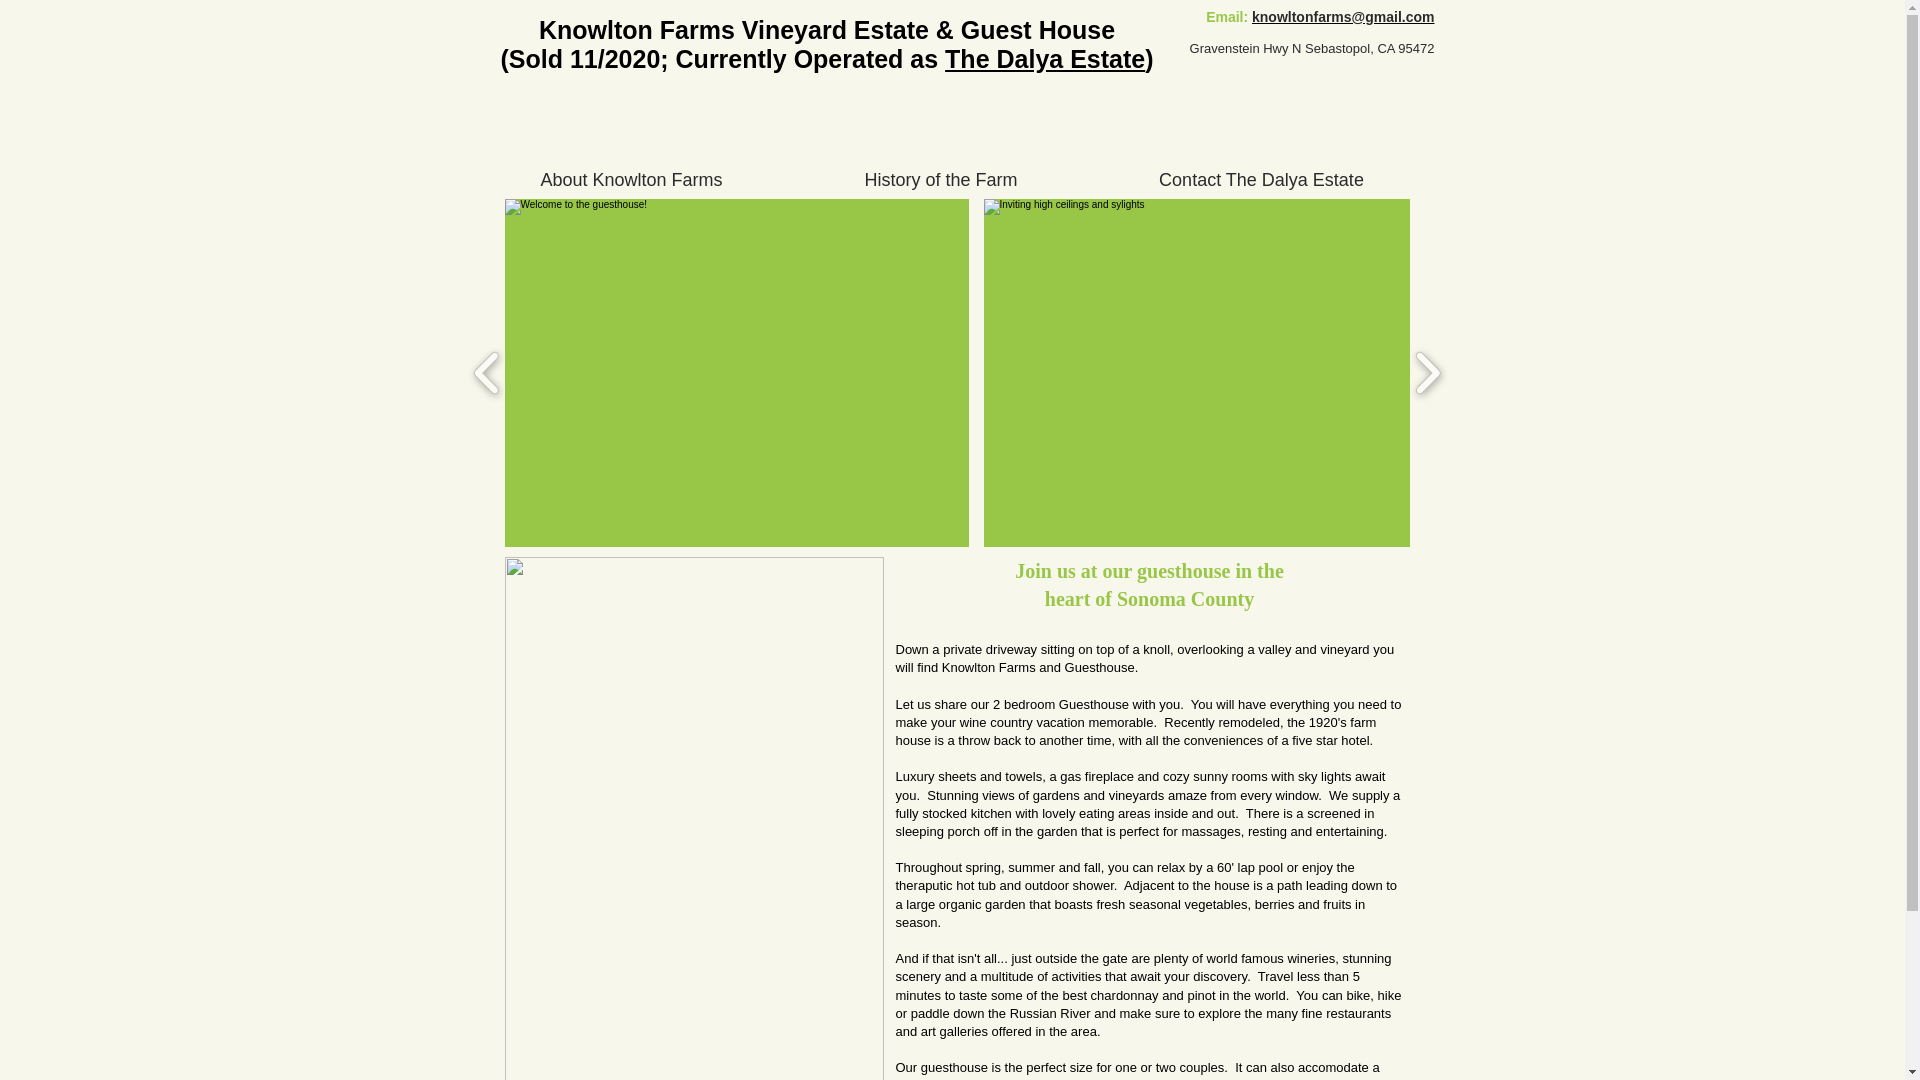 The image size is (1920, 1080). Describe the element at coordinates (1044, 59) in the screenshot. I see `The Dalya Estate` at that location.